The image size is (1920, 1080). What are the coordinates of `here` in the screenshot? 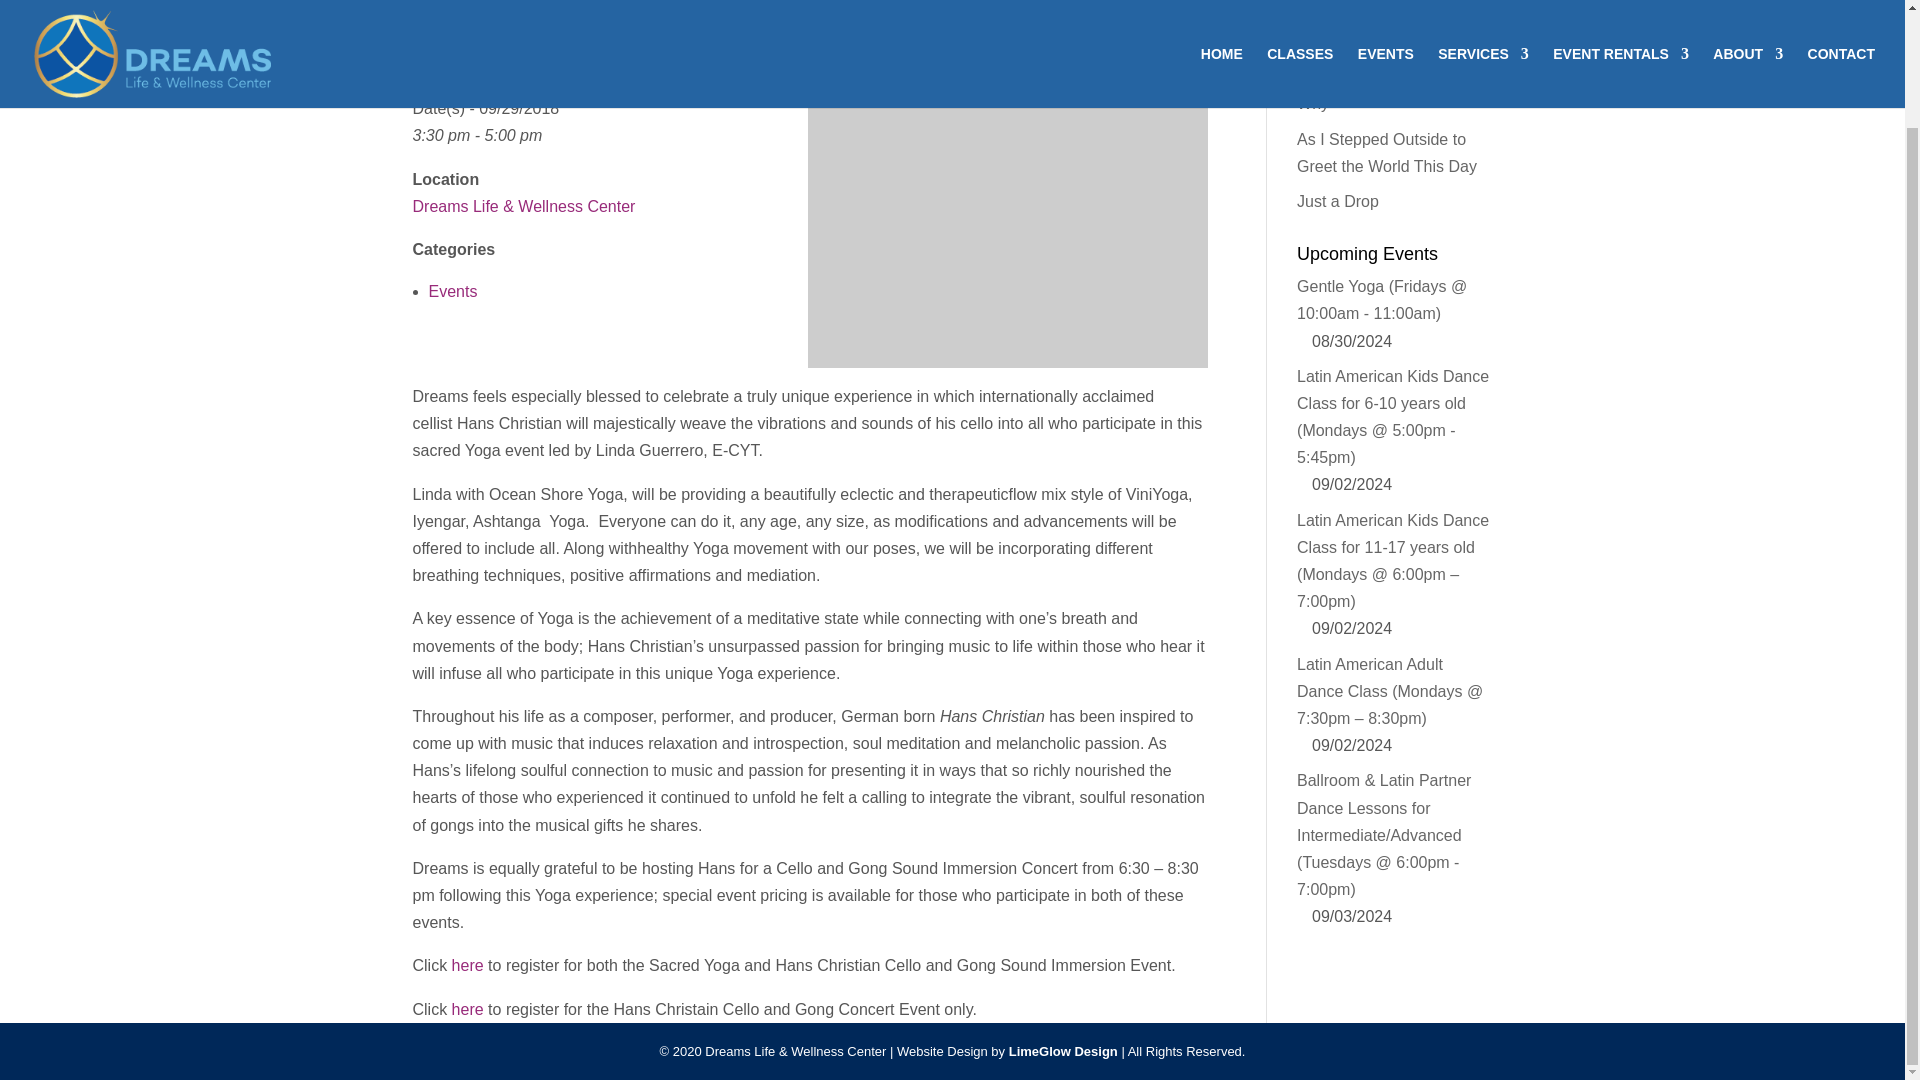 It's located at (467, 965).